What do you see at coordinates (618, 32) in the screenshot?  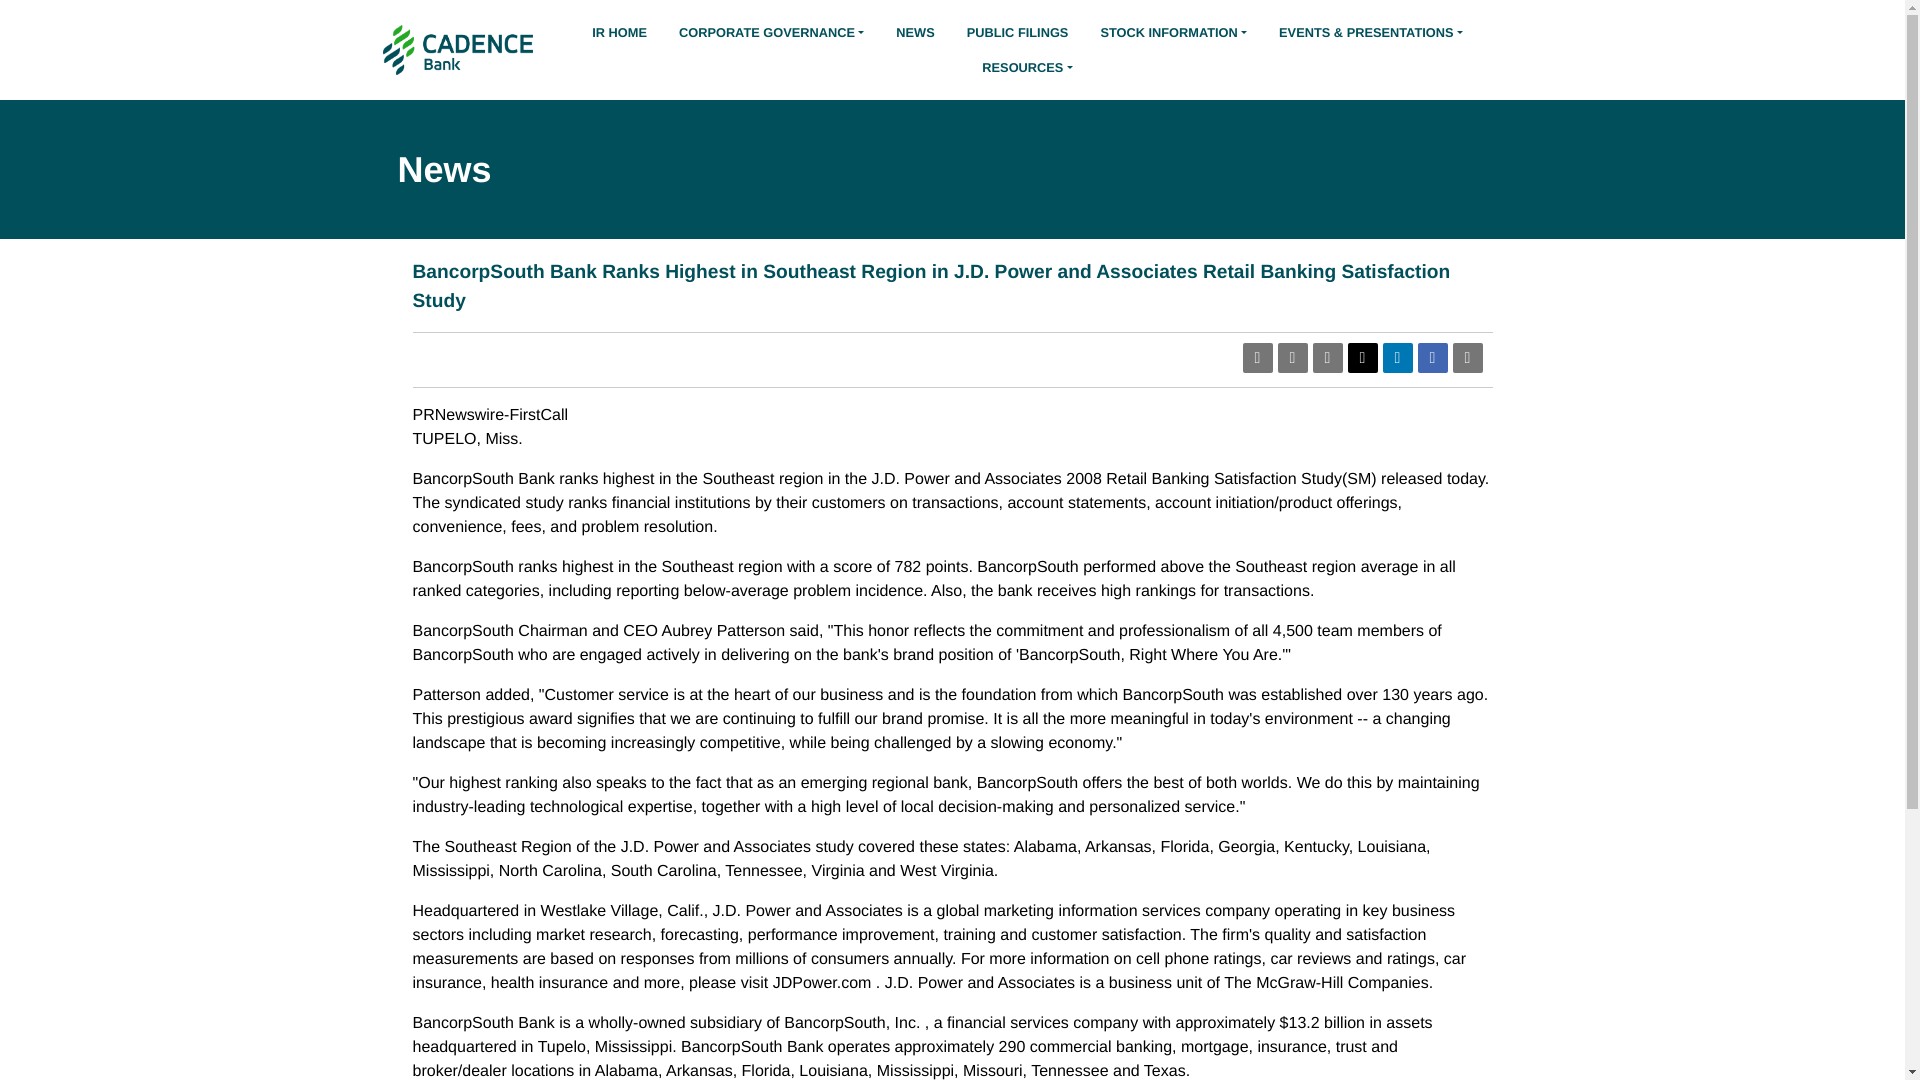 I see `IR HOME` at bounding box center [618, 32].